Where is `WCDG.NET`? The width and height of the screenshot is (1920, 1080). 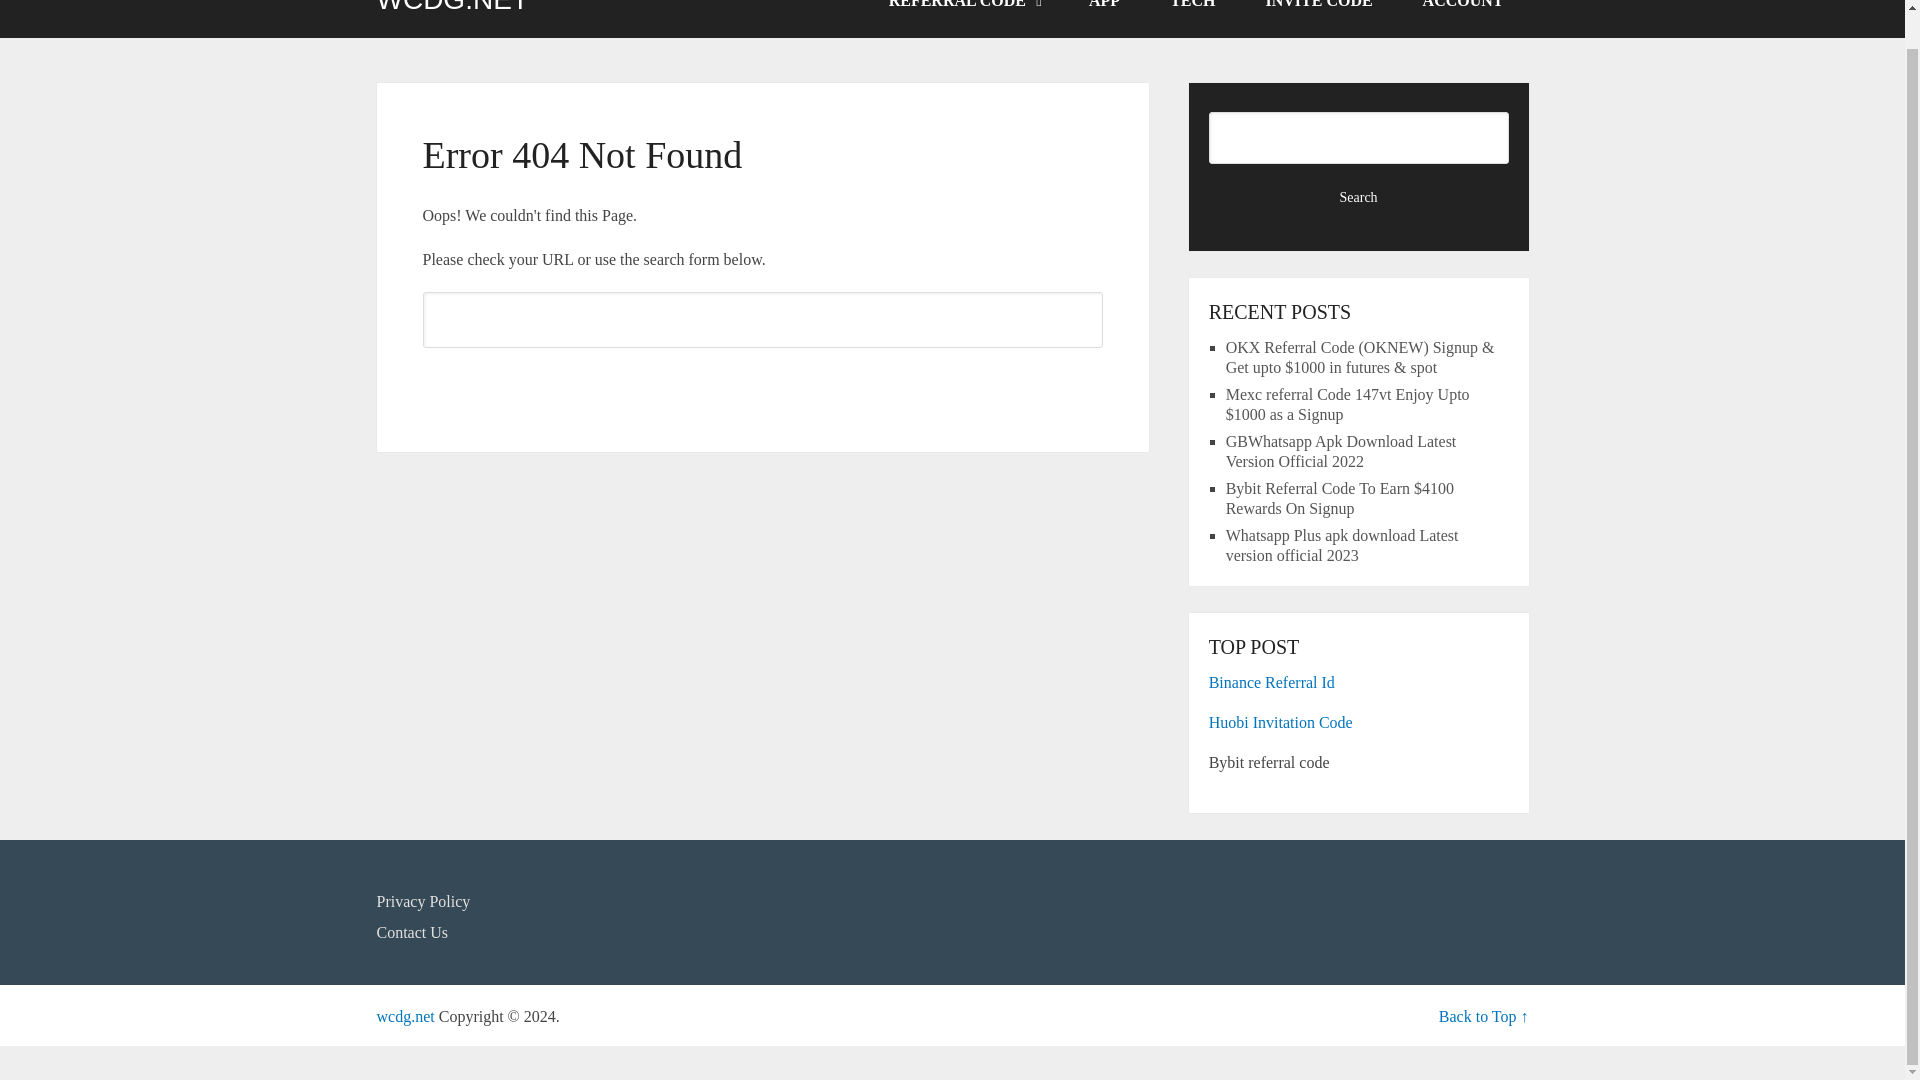
WCDG.NET is located at coordinates (452, 7).